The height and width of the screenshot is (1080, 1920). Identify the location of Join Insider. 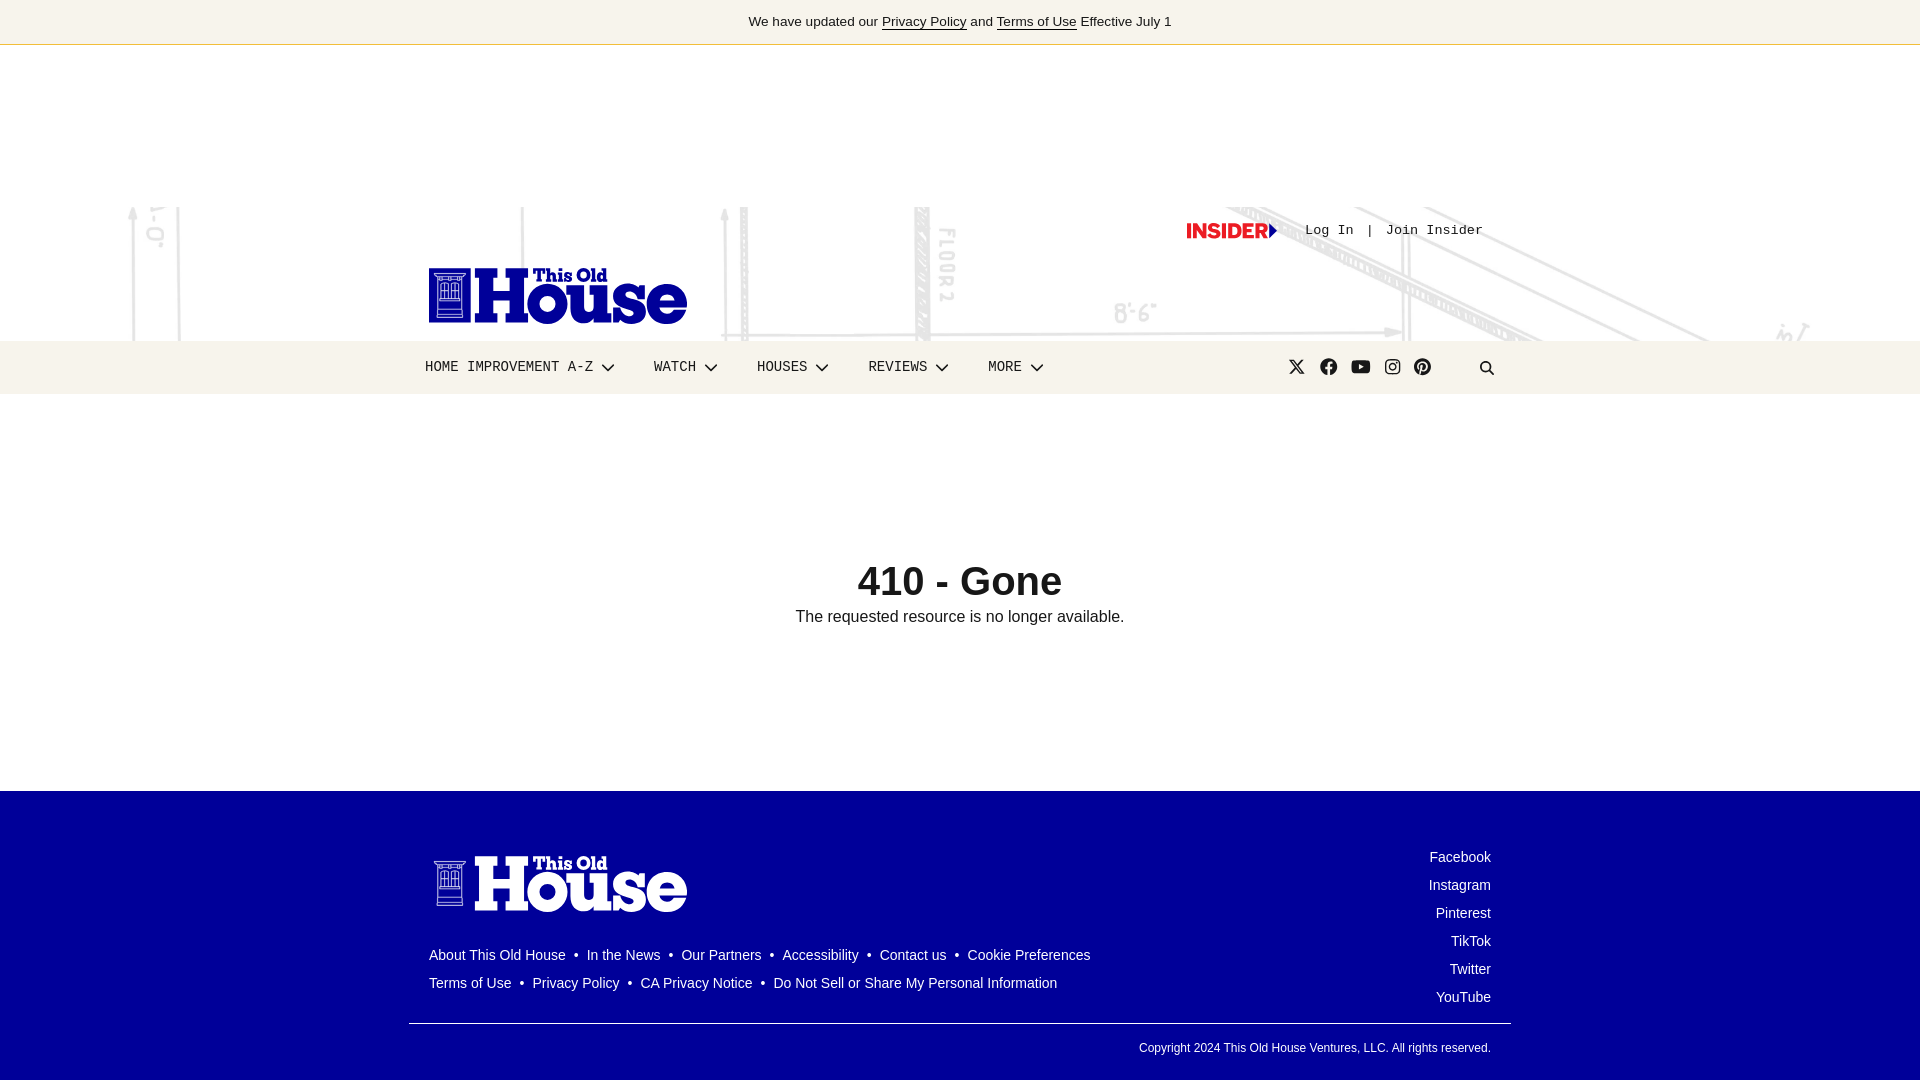
(1434, 230).